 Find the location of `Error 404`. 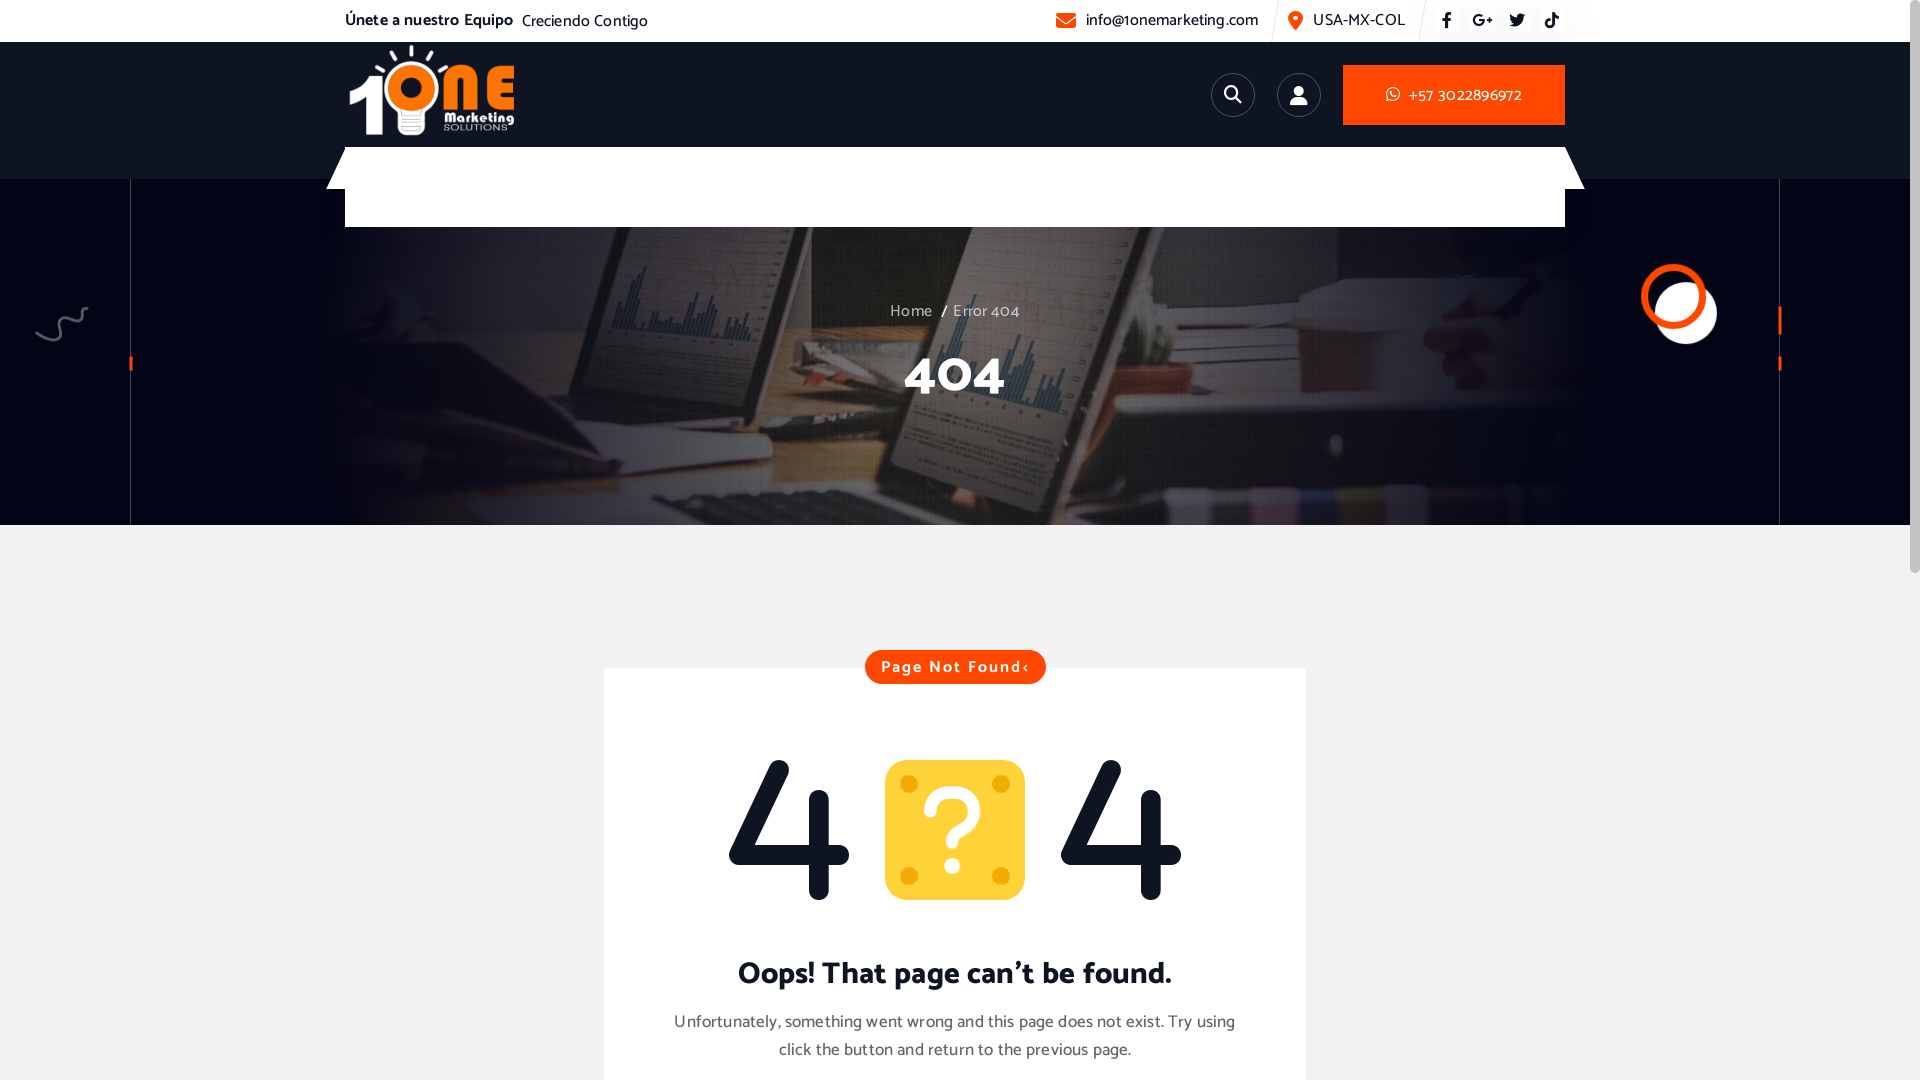

Error 404 is located at coordinates (986, 312).